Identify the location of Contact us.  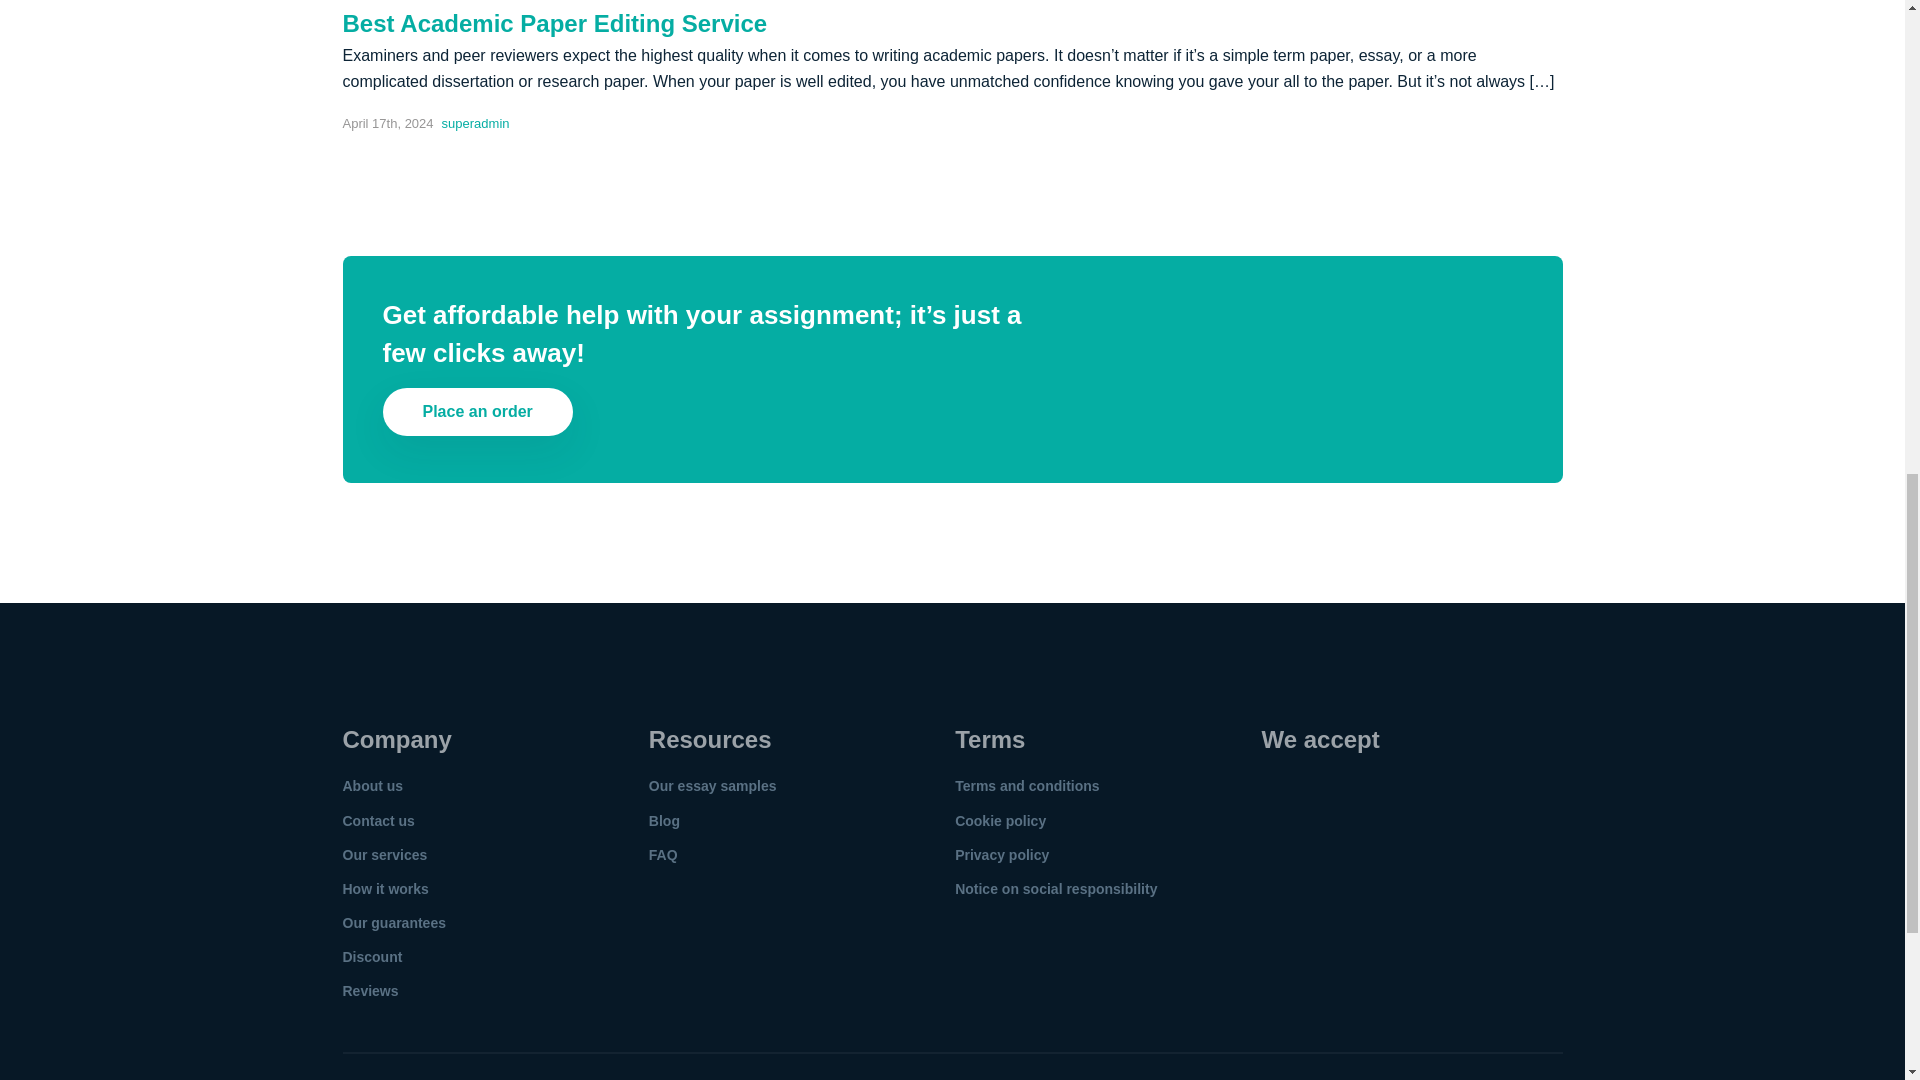
(378, 820).